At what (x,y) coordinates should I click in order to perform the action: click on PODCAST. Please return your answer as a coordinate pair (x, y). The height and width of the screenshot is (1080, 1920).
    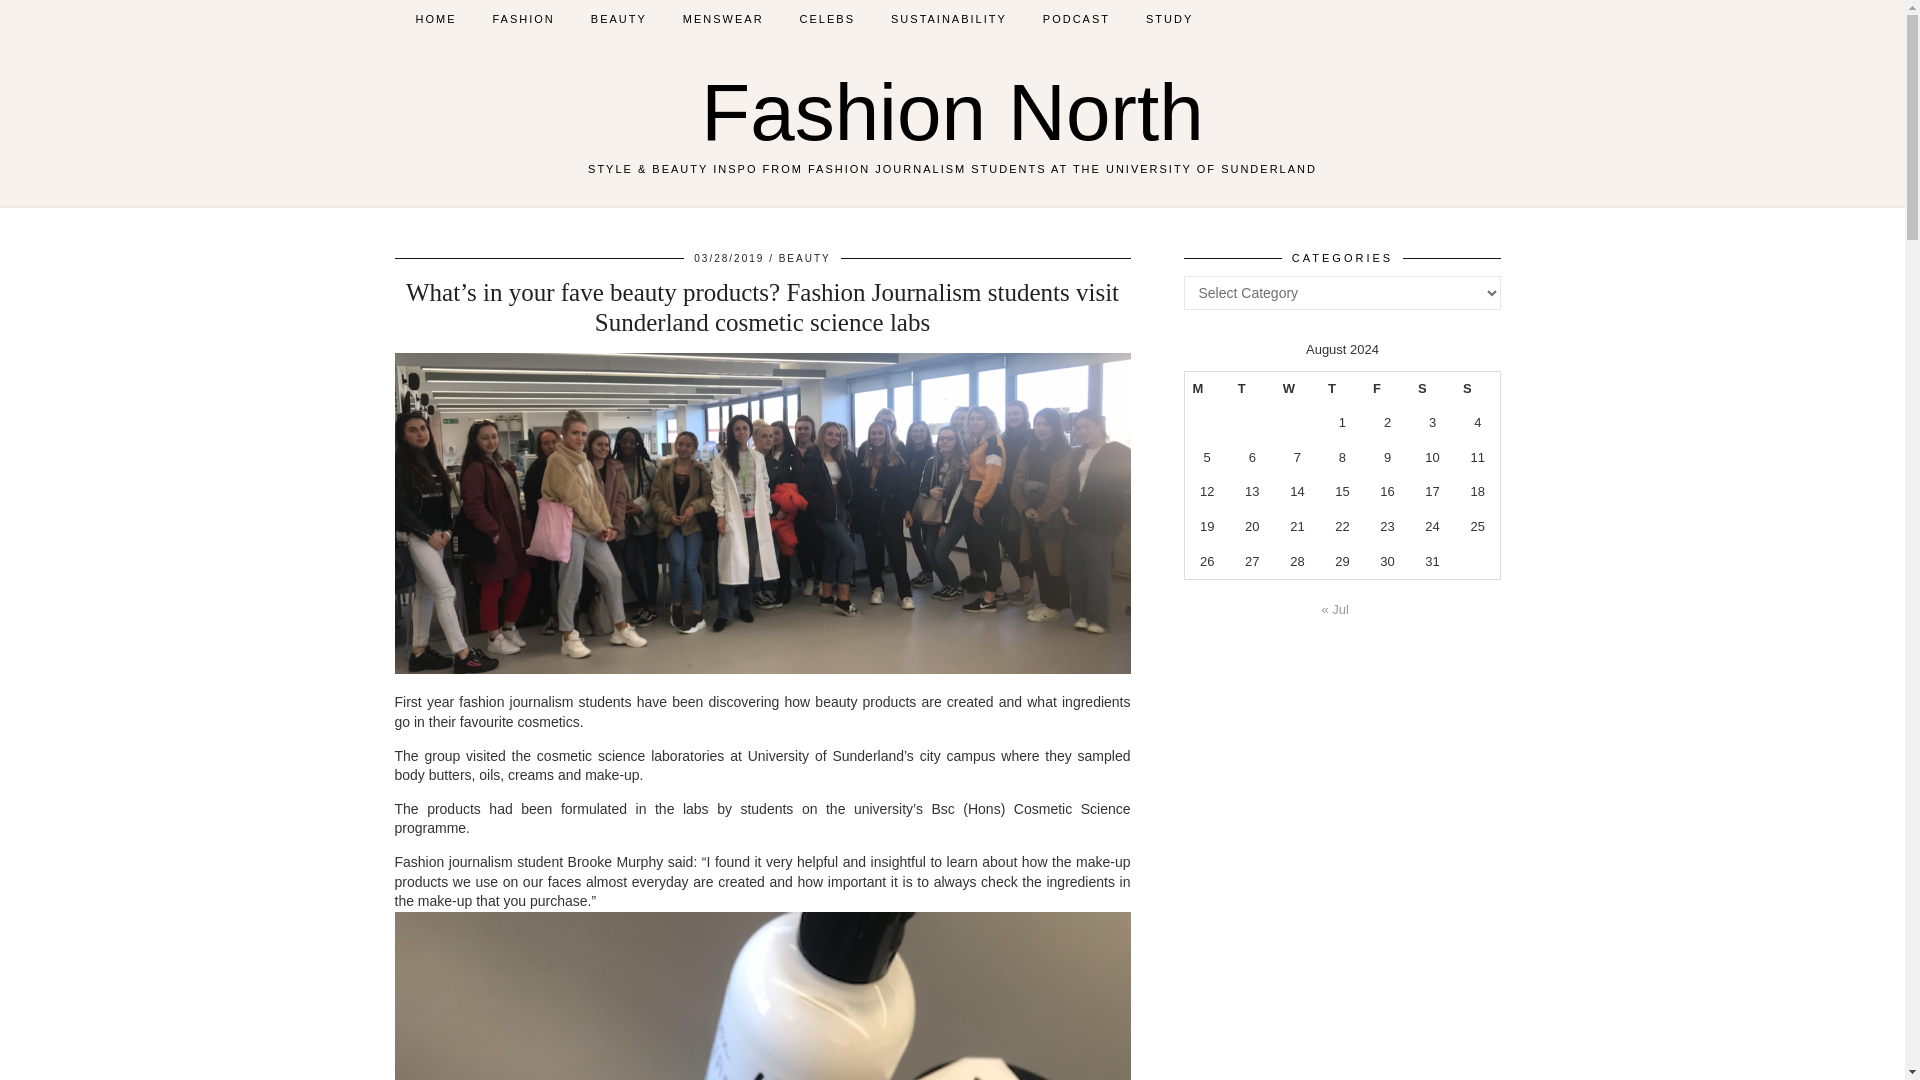
    Looking at the image, I should click on (1076, 18).